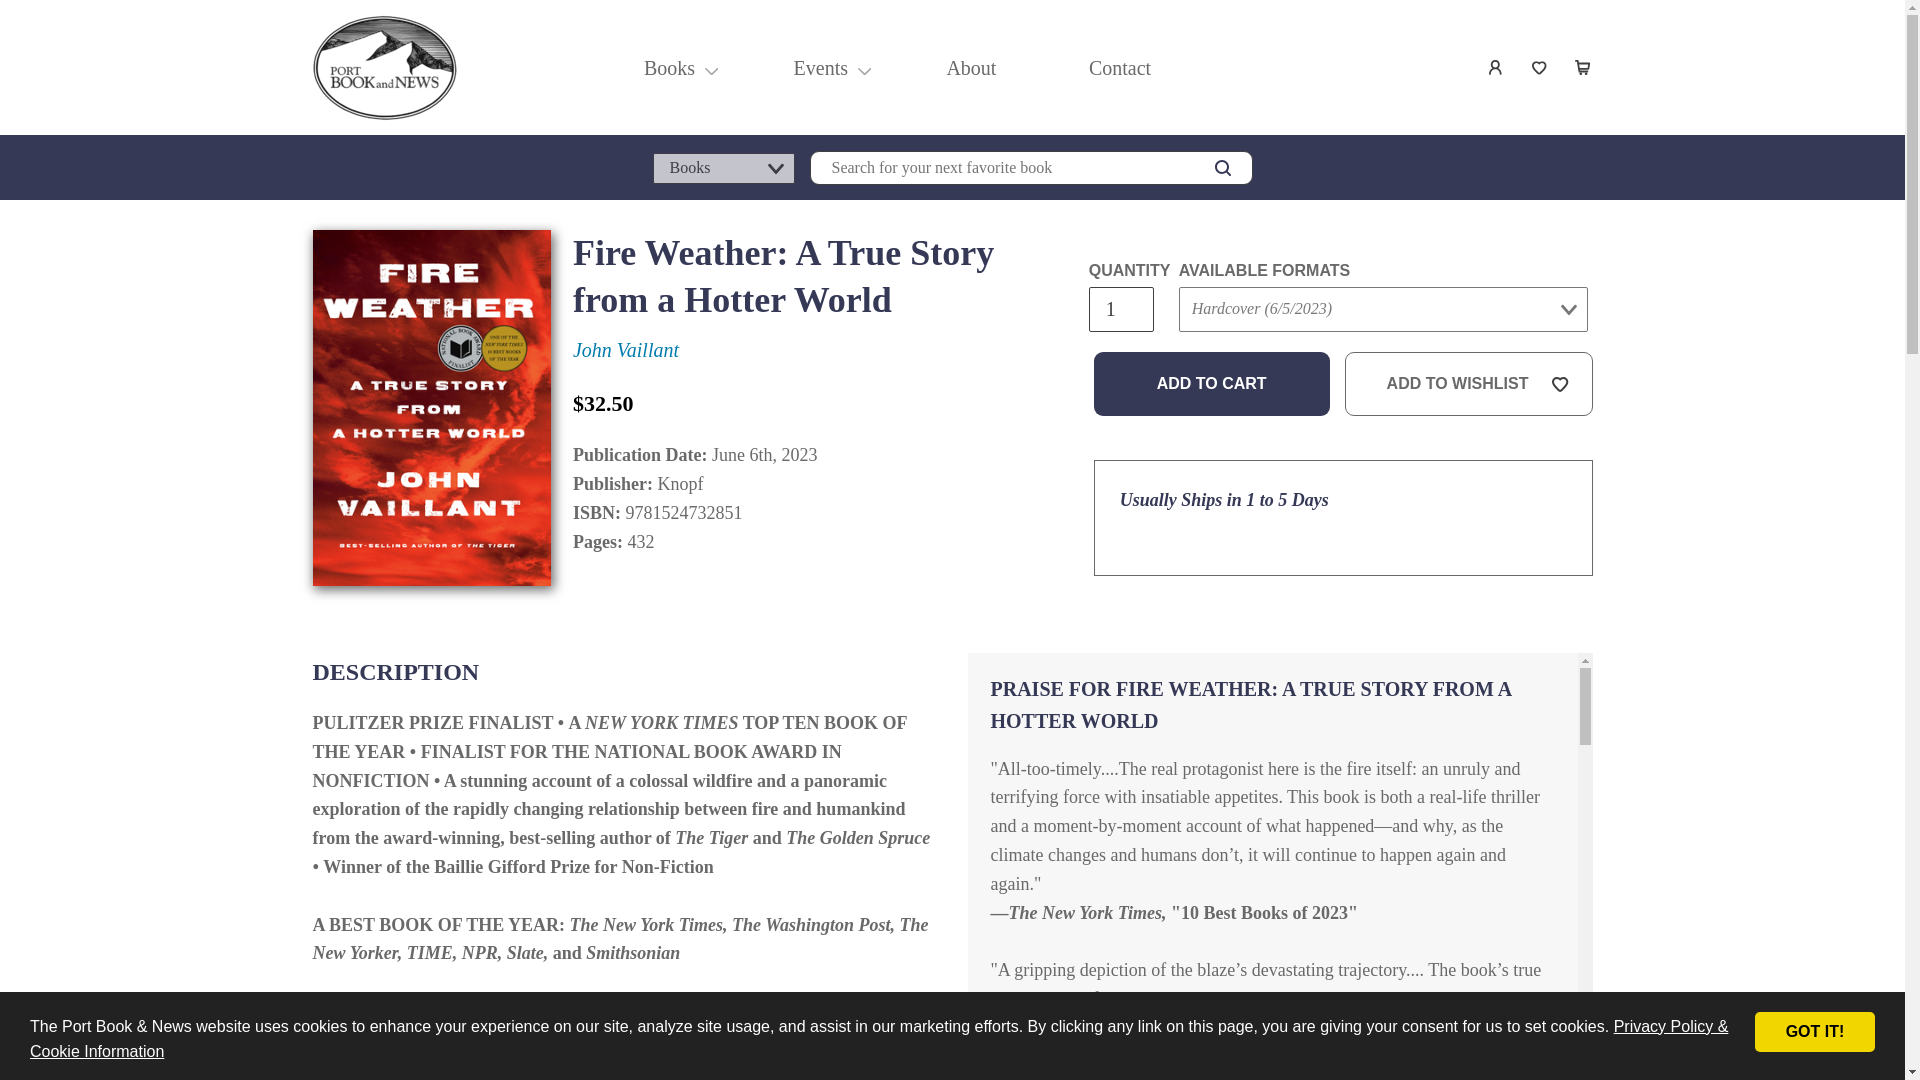 The width and height of the screenshot is (1920, 1080). I want to click on SEARCH, so click(1222, 168).